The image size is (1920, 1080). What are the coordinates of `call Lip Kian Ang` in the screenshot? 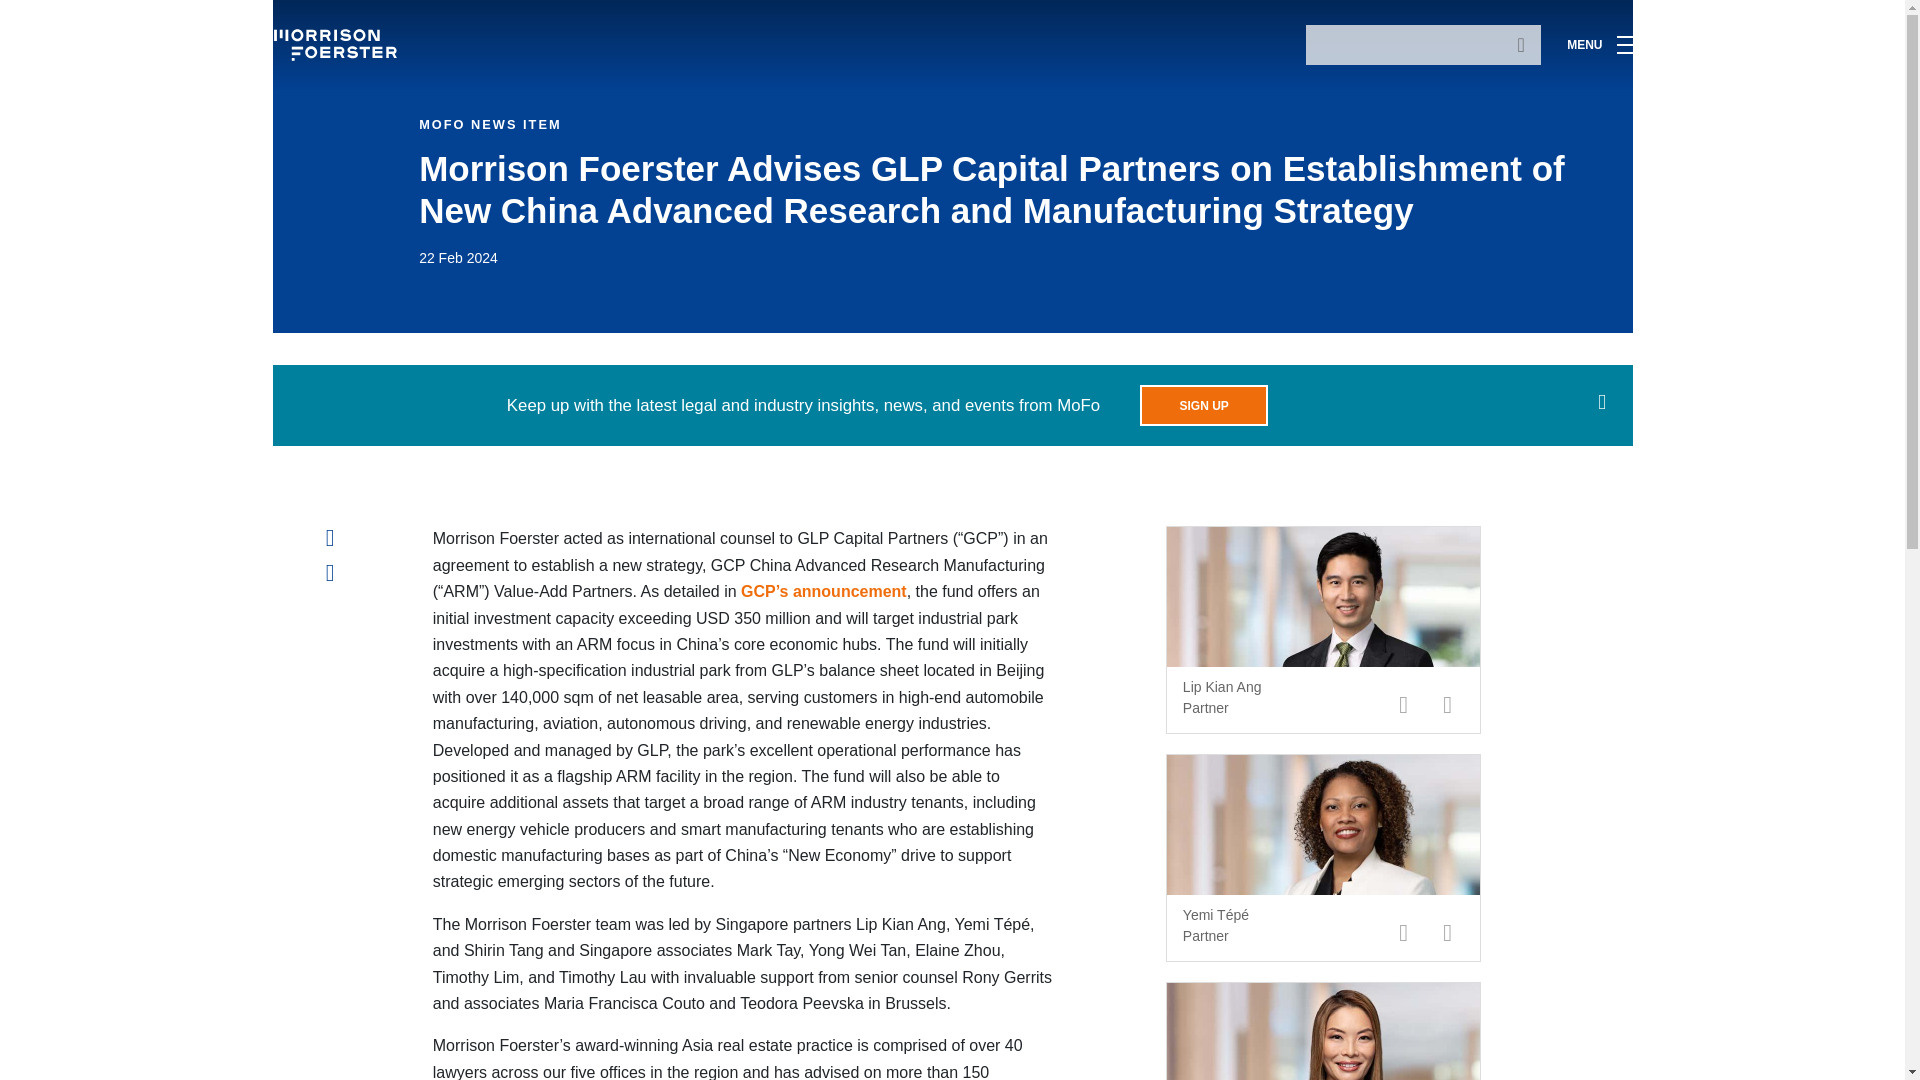 It's located at (1448, 704).